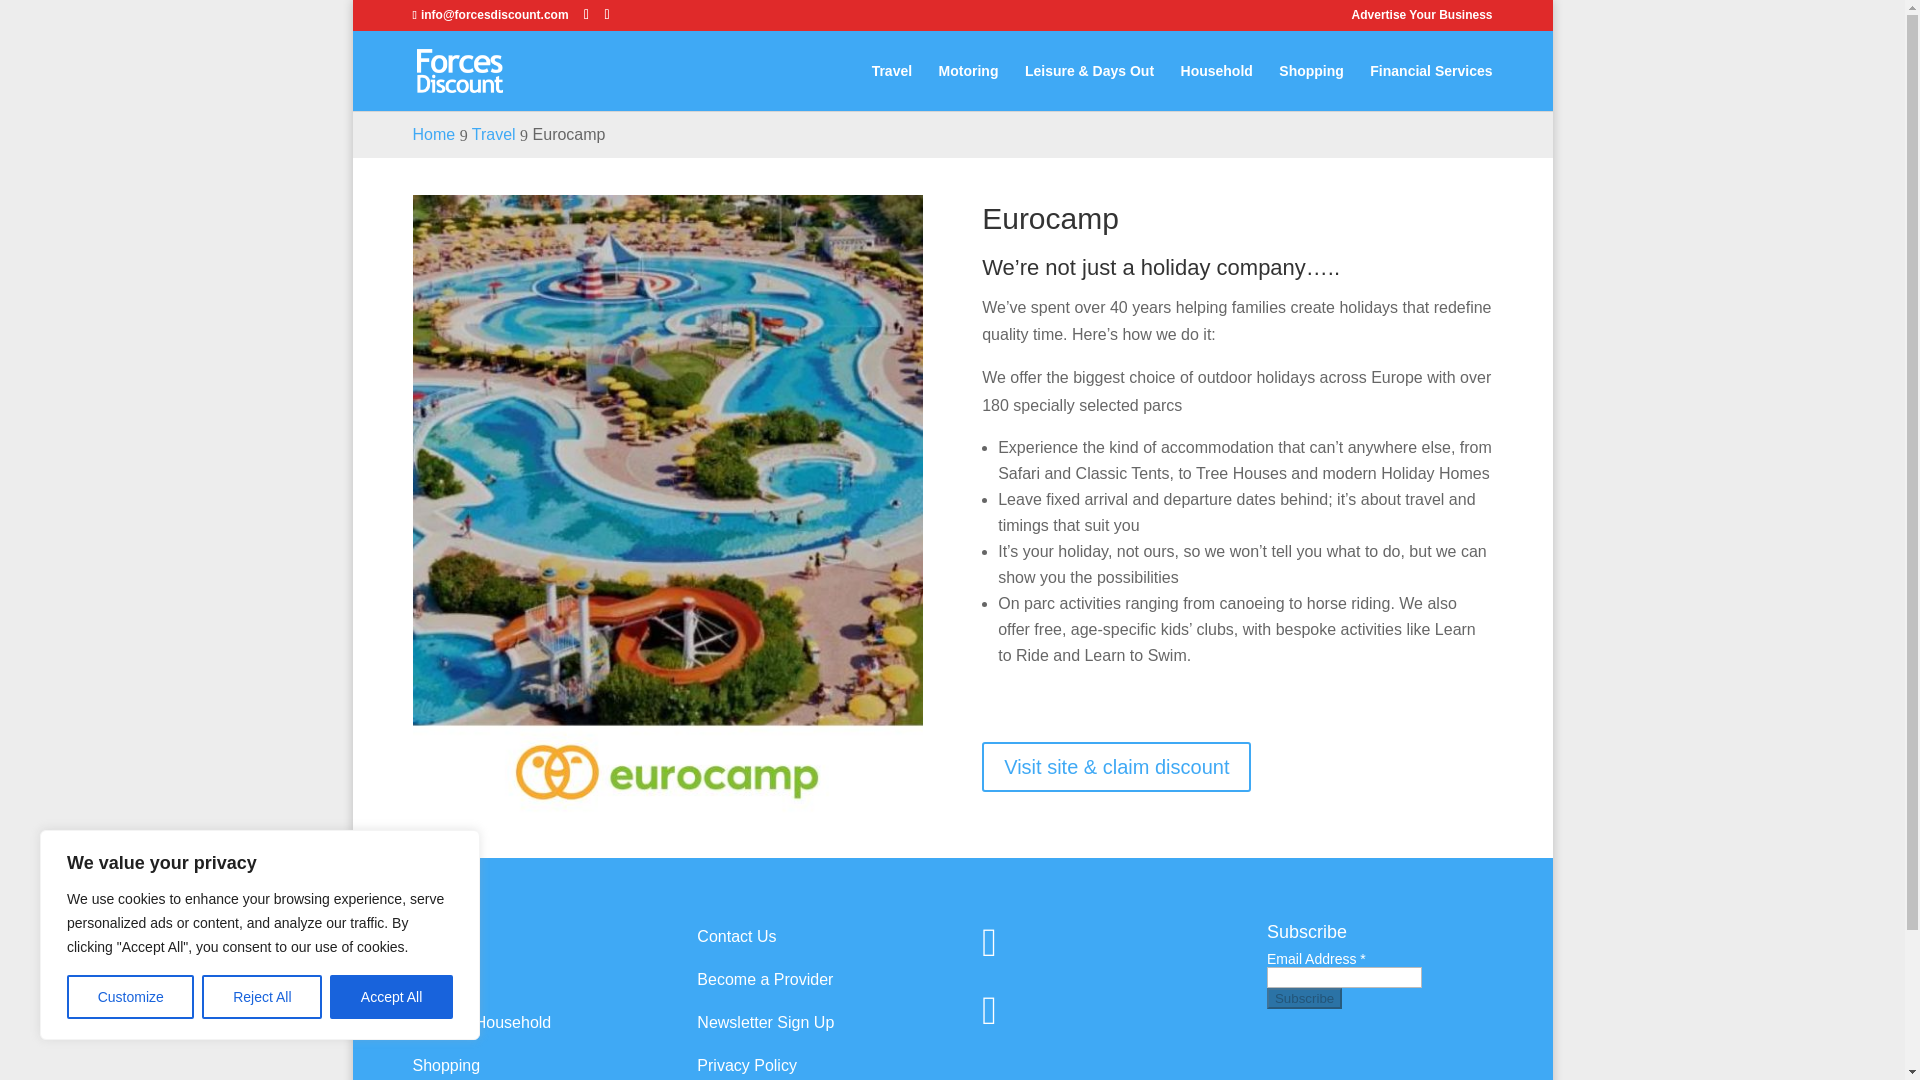 The image size is (1920, 1080). I want to click on Reject All, so click(262, 997).